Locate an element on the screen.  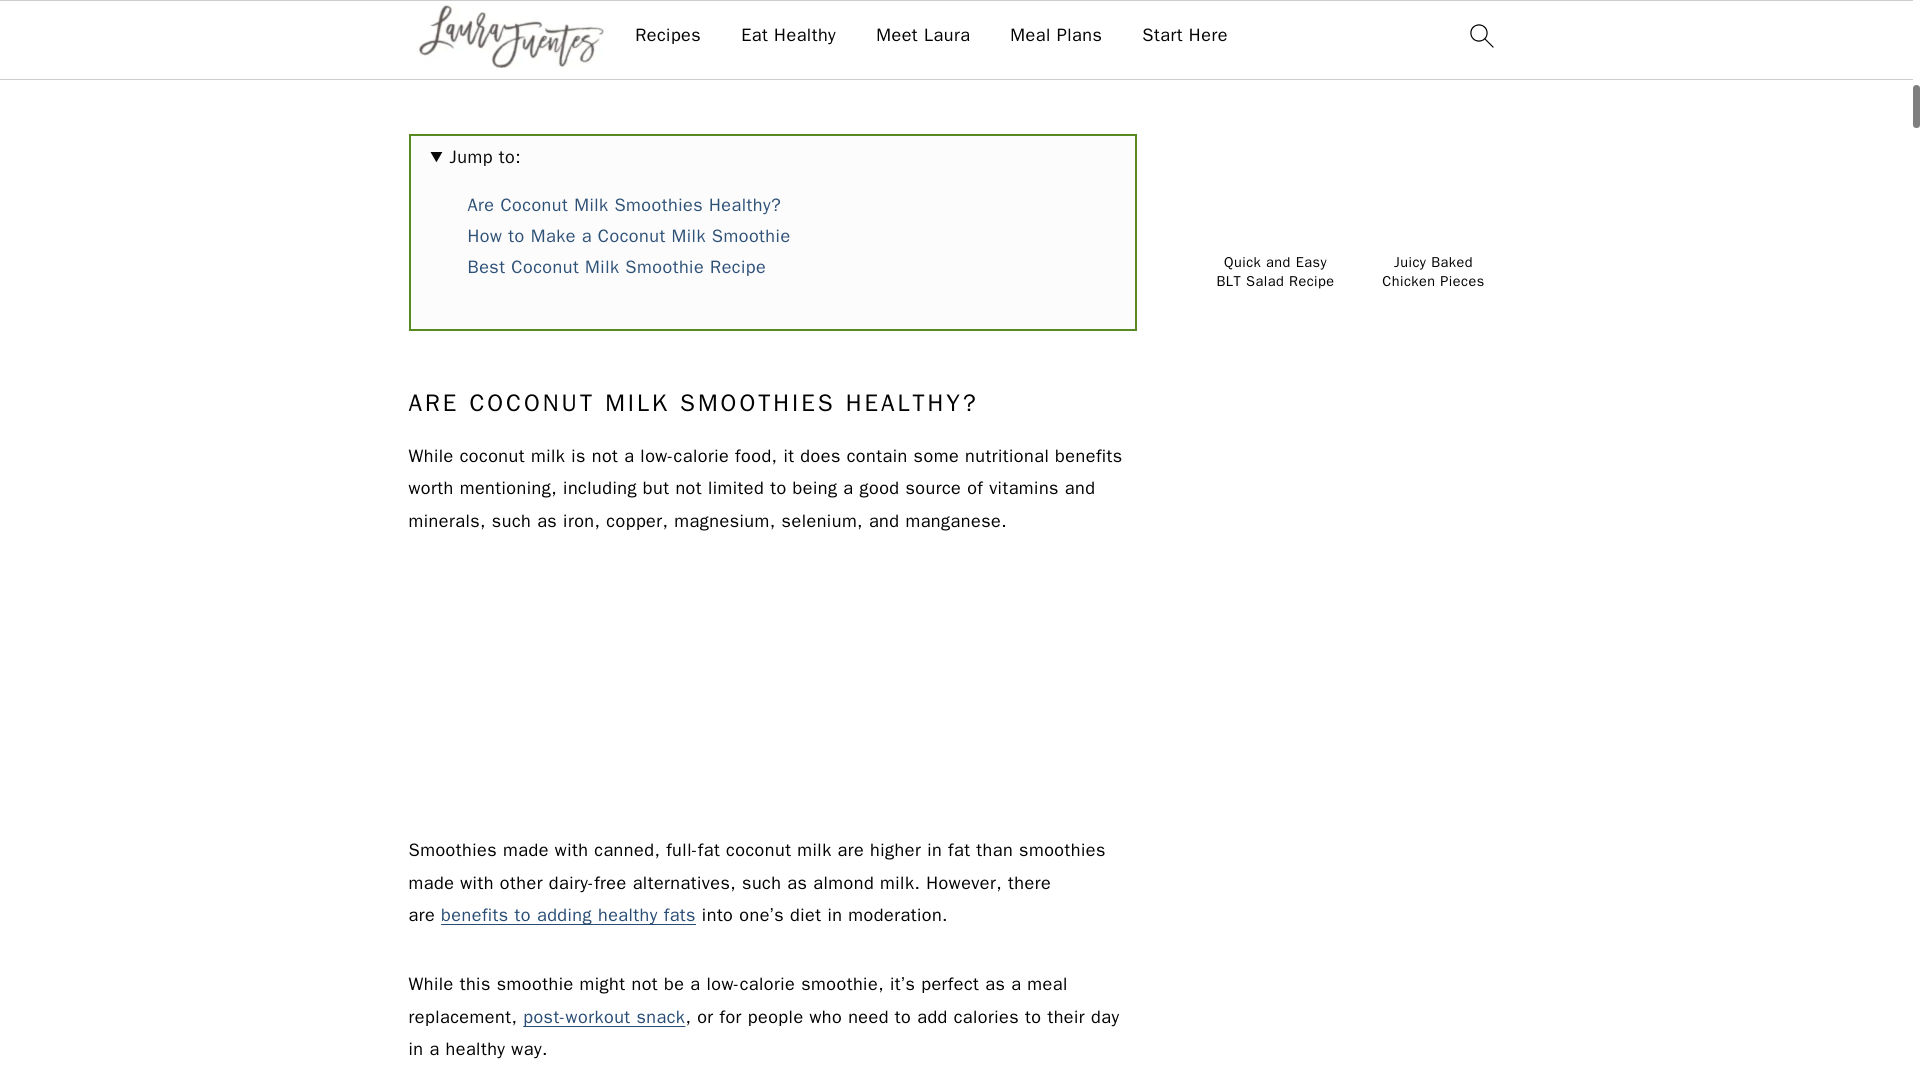
post-workout snack is located at coordinates (604, 1016).